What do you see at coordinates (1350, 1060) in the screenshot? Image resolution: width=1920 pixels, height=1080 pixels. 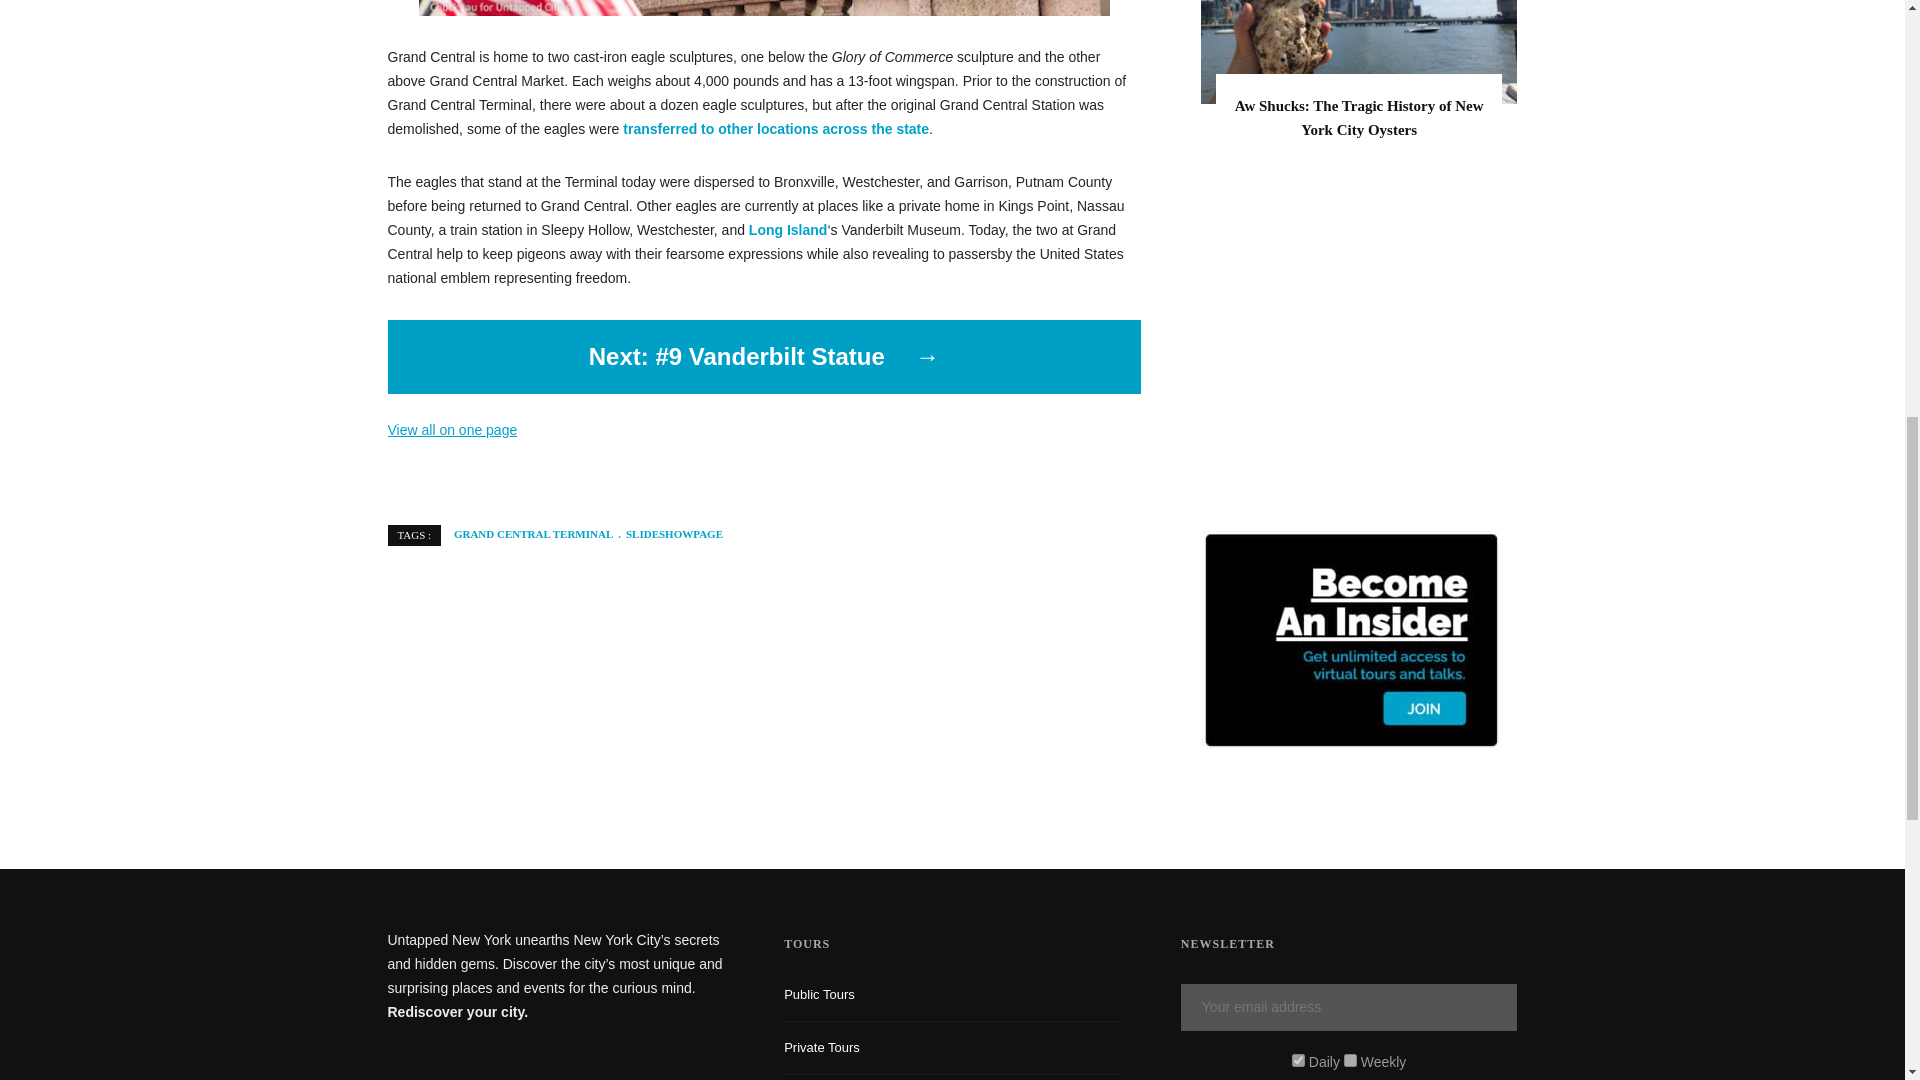 I see `7cff6a70fd` at bounding box center [1350, 1060].